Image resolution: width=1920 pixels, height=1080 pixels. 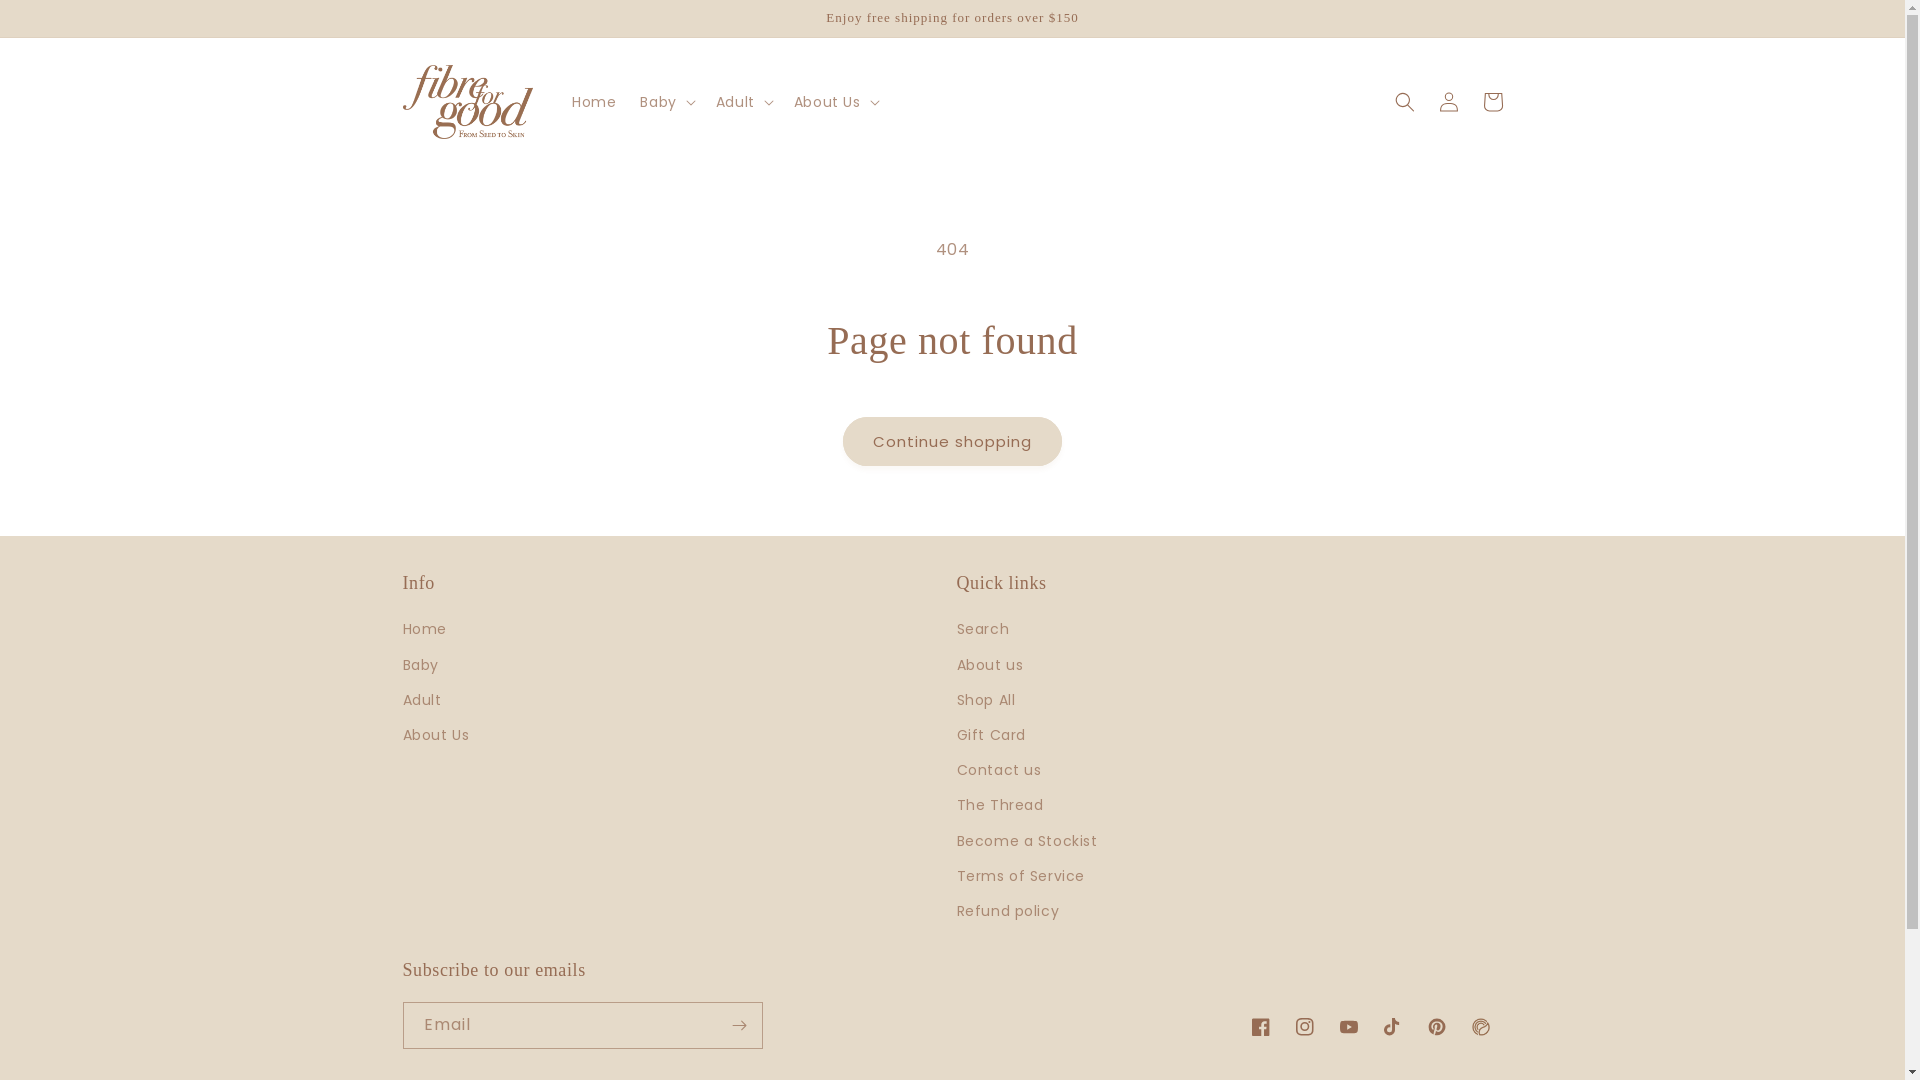 I want to click on Search, so click(x=982, y=632).